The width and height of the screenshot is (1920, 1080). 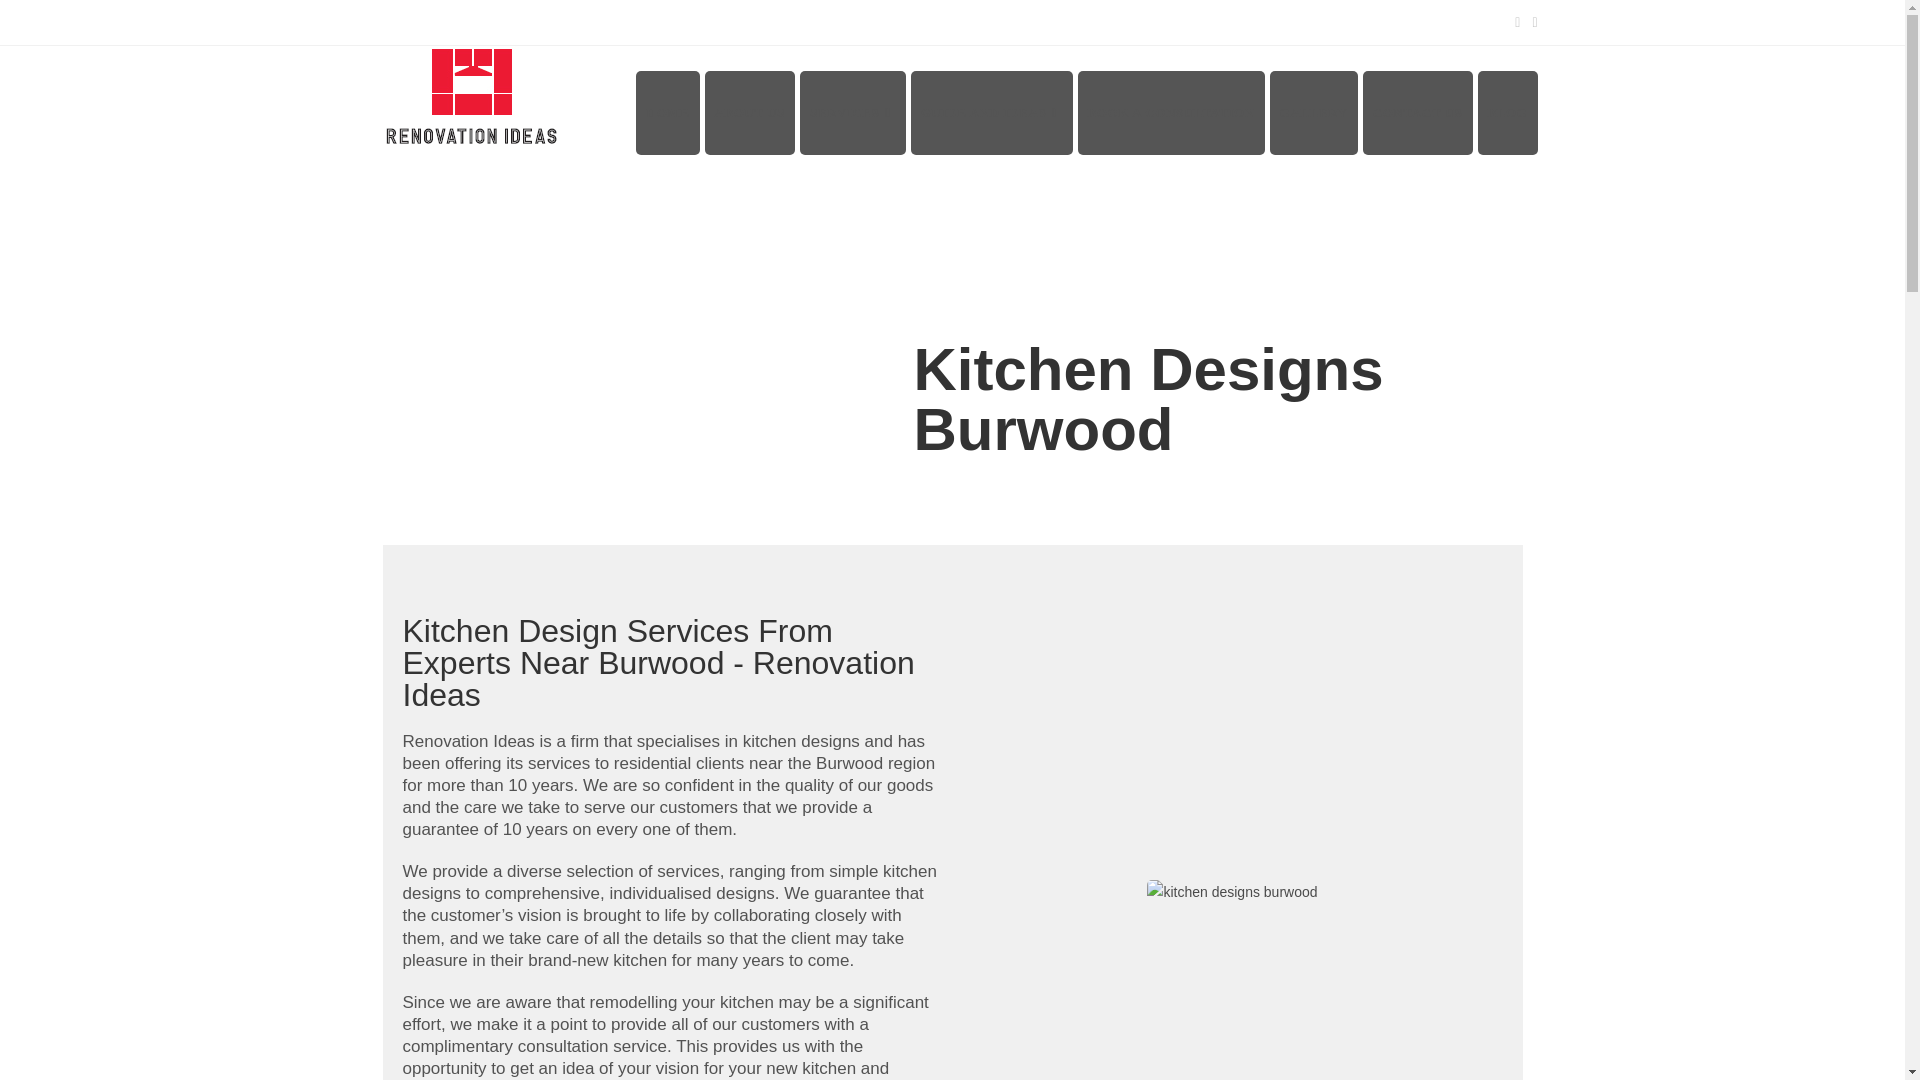 I want to click on CONTACT US, so click(x=1418, y=113).